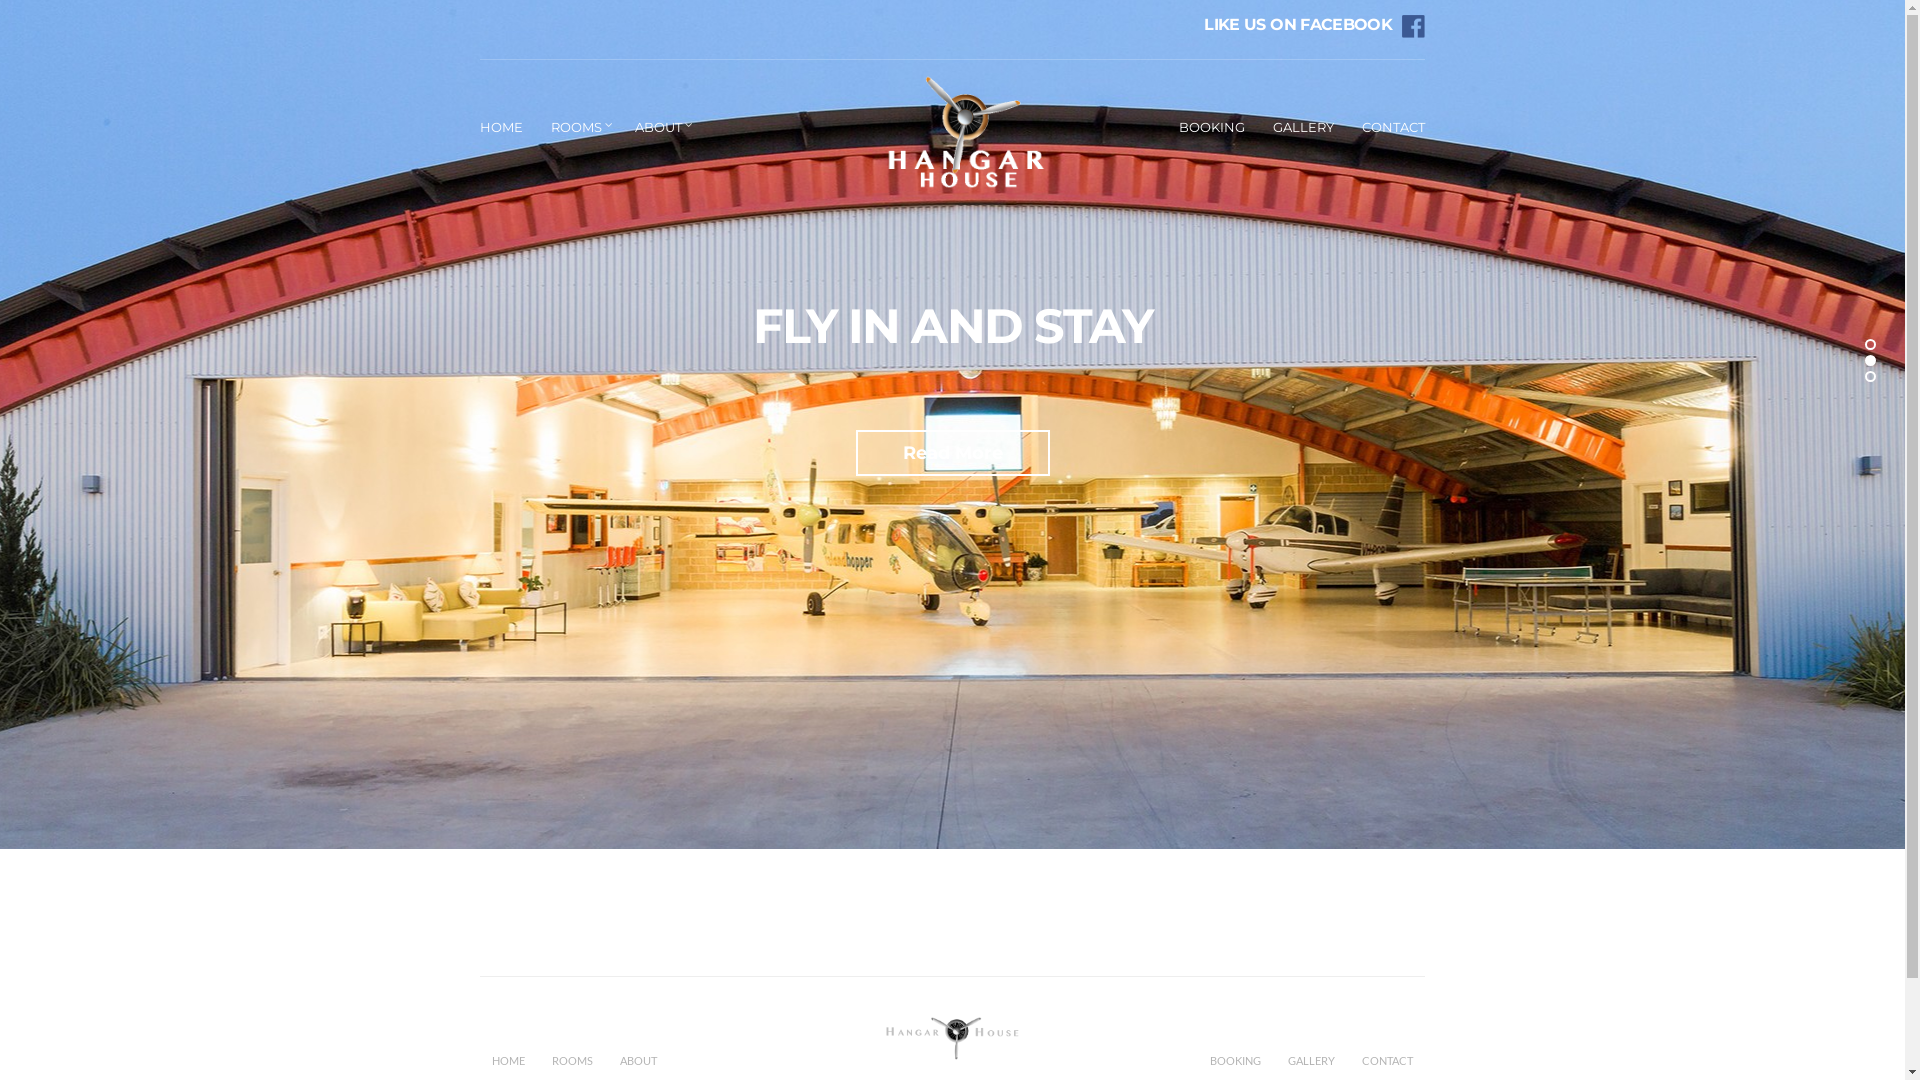 The height and width of the screenshot is (1080, 1920). Describe the element at coordinates (1236, 1064) in the screenshot. I see `BOOKING` at that location.